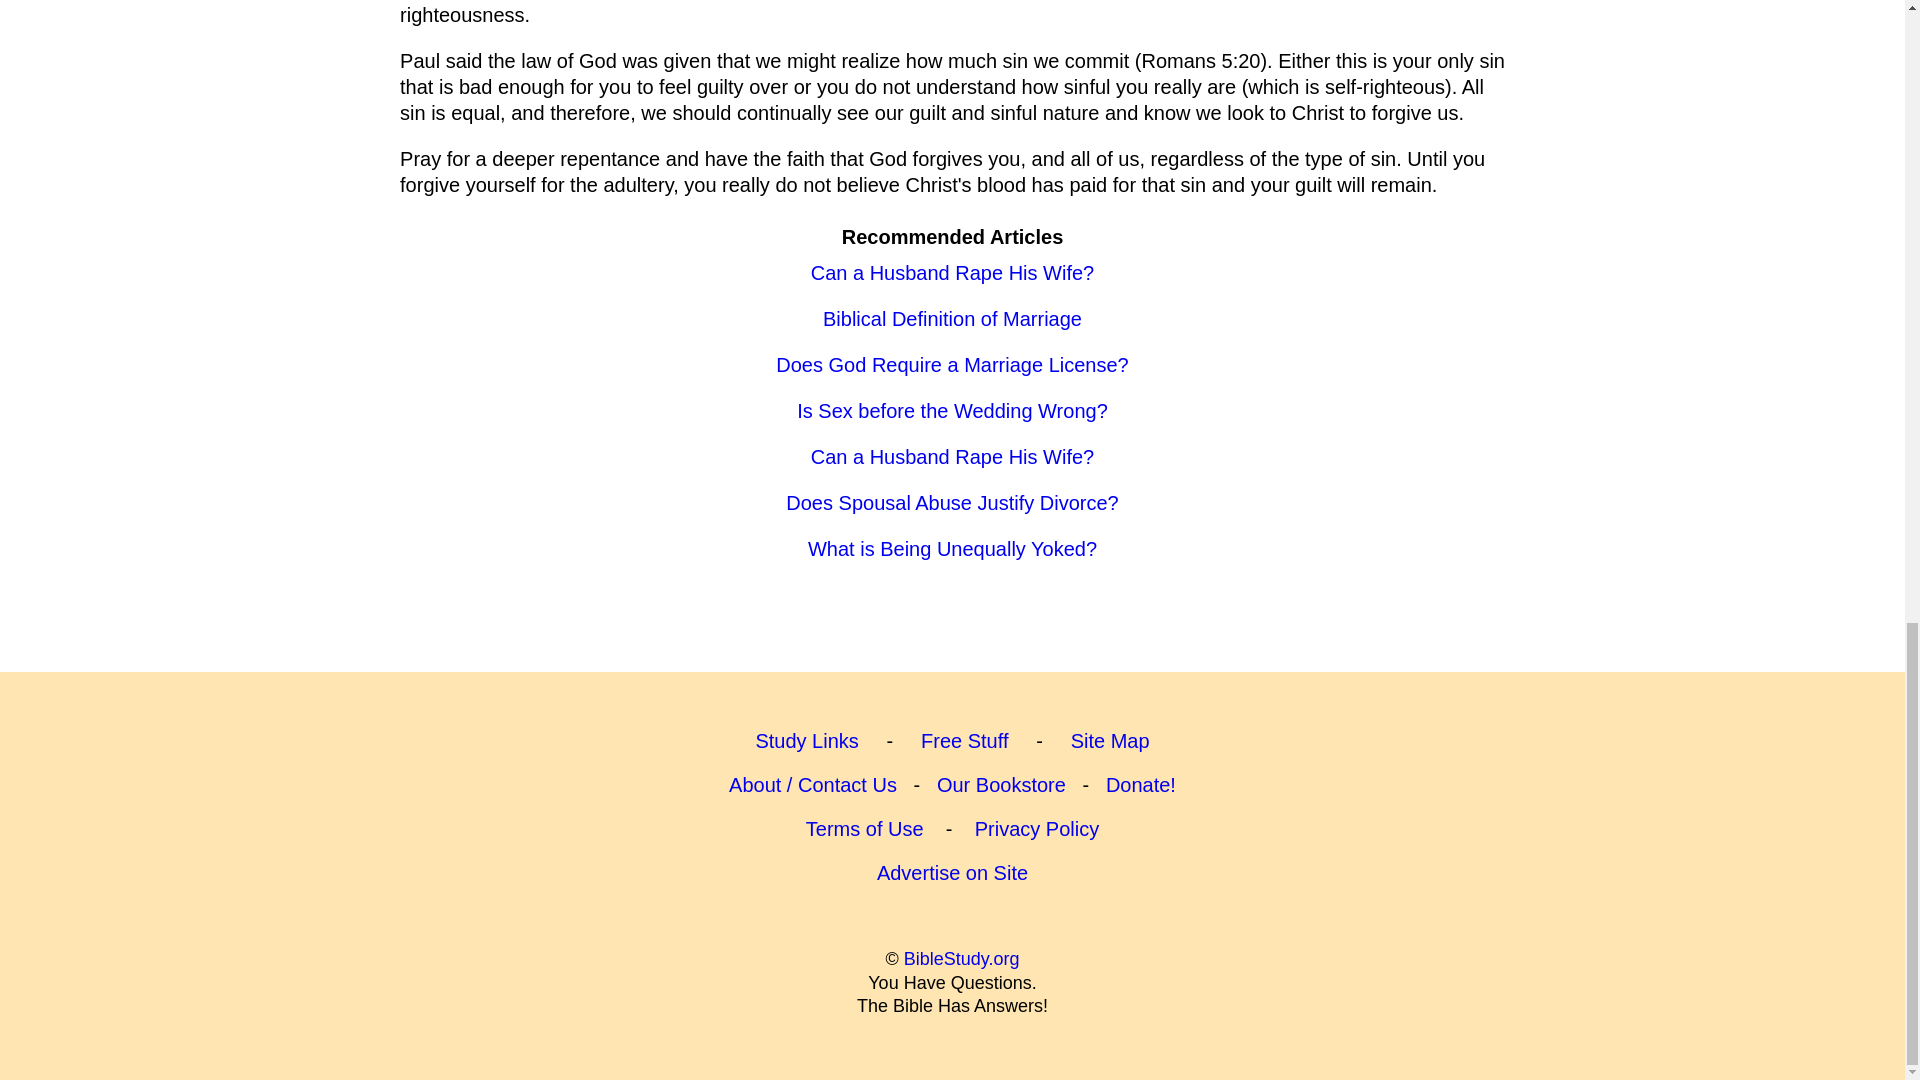 This screenshot has width=1920, height=1080. What do you see at coordinates (864, 828) in the screenshot?
I see `Terms of Use` at bounding box center [864, 828].